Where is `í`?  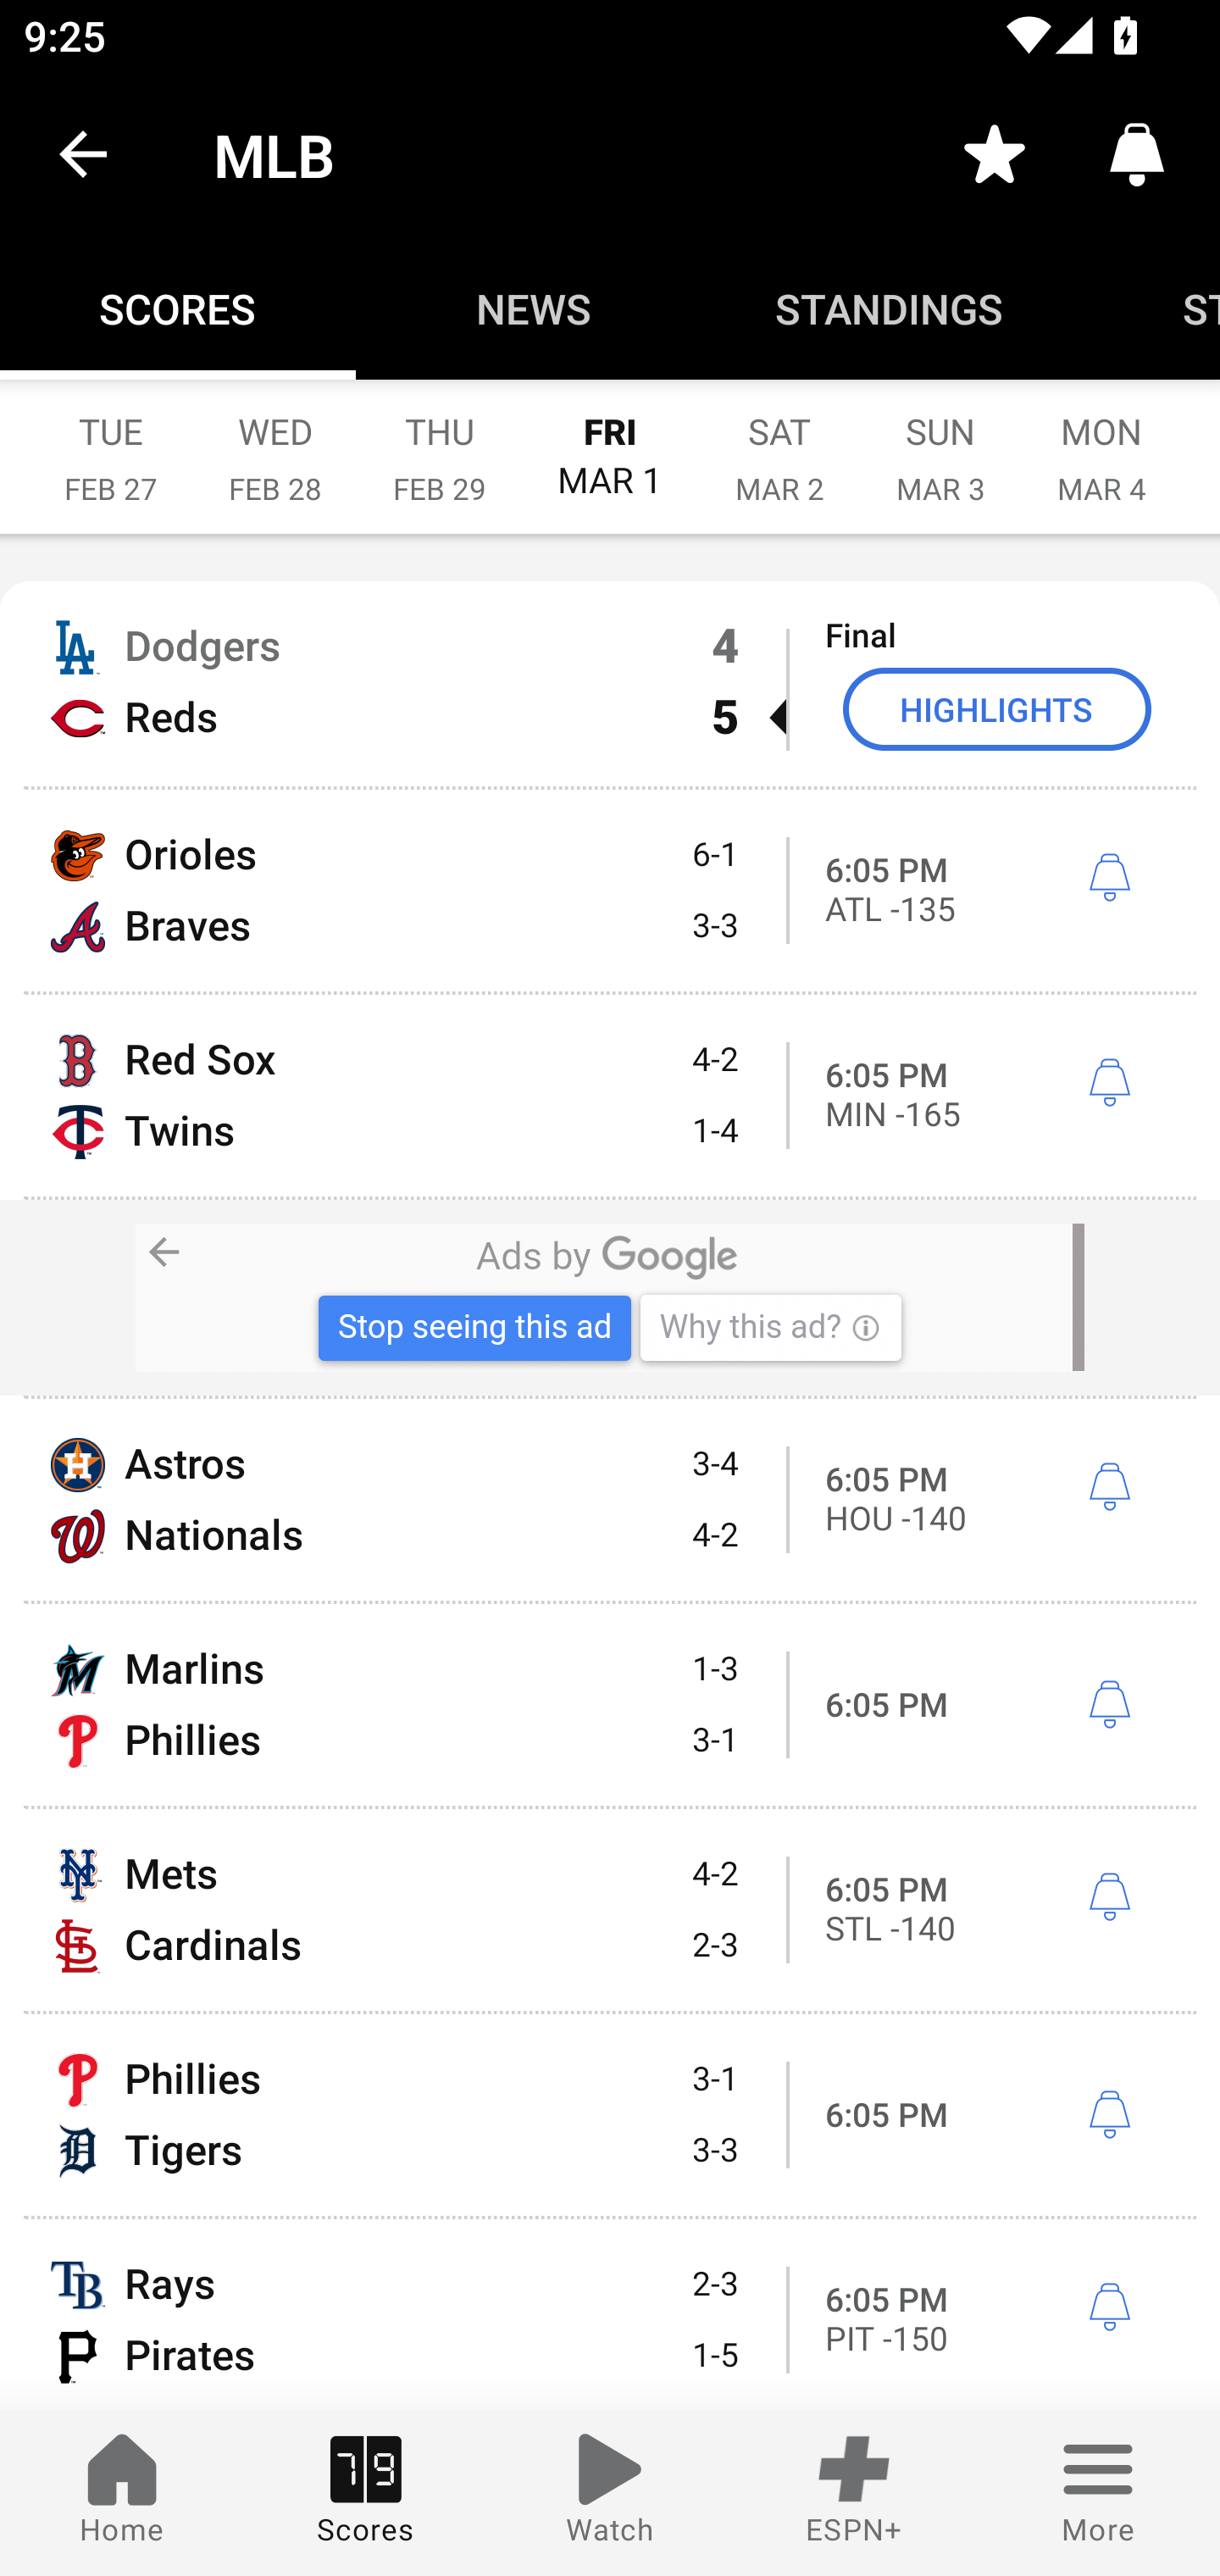
í is located at coordinates (1109, 1487).